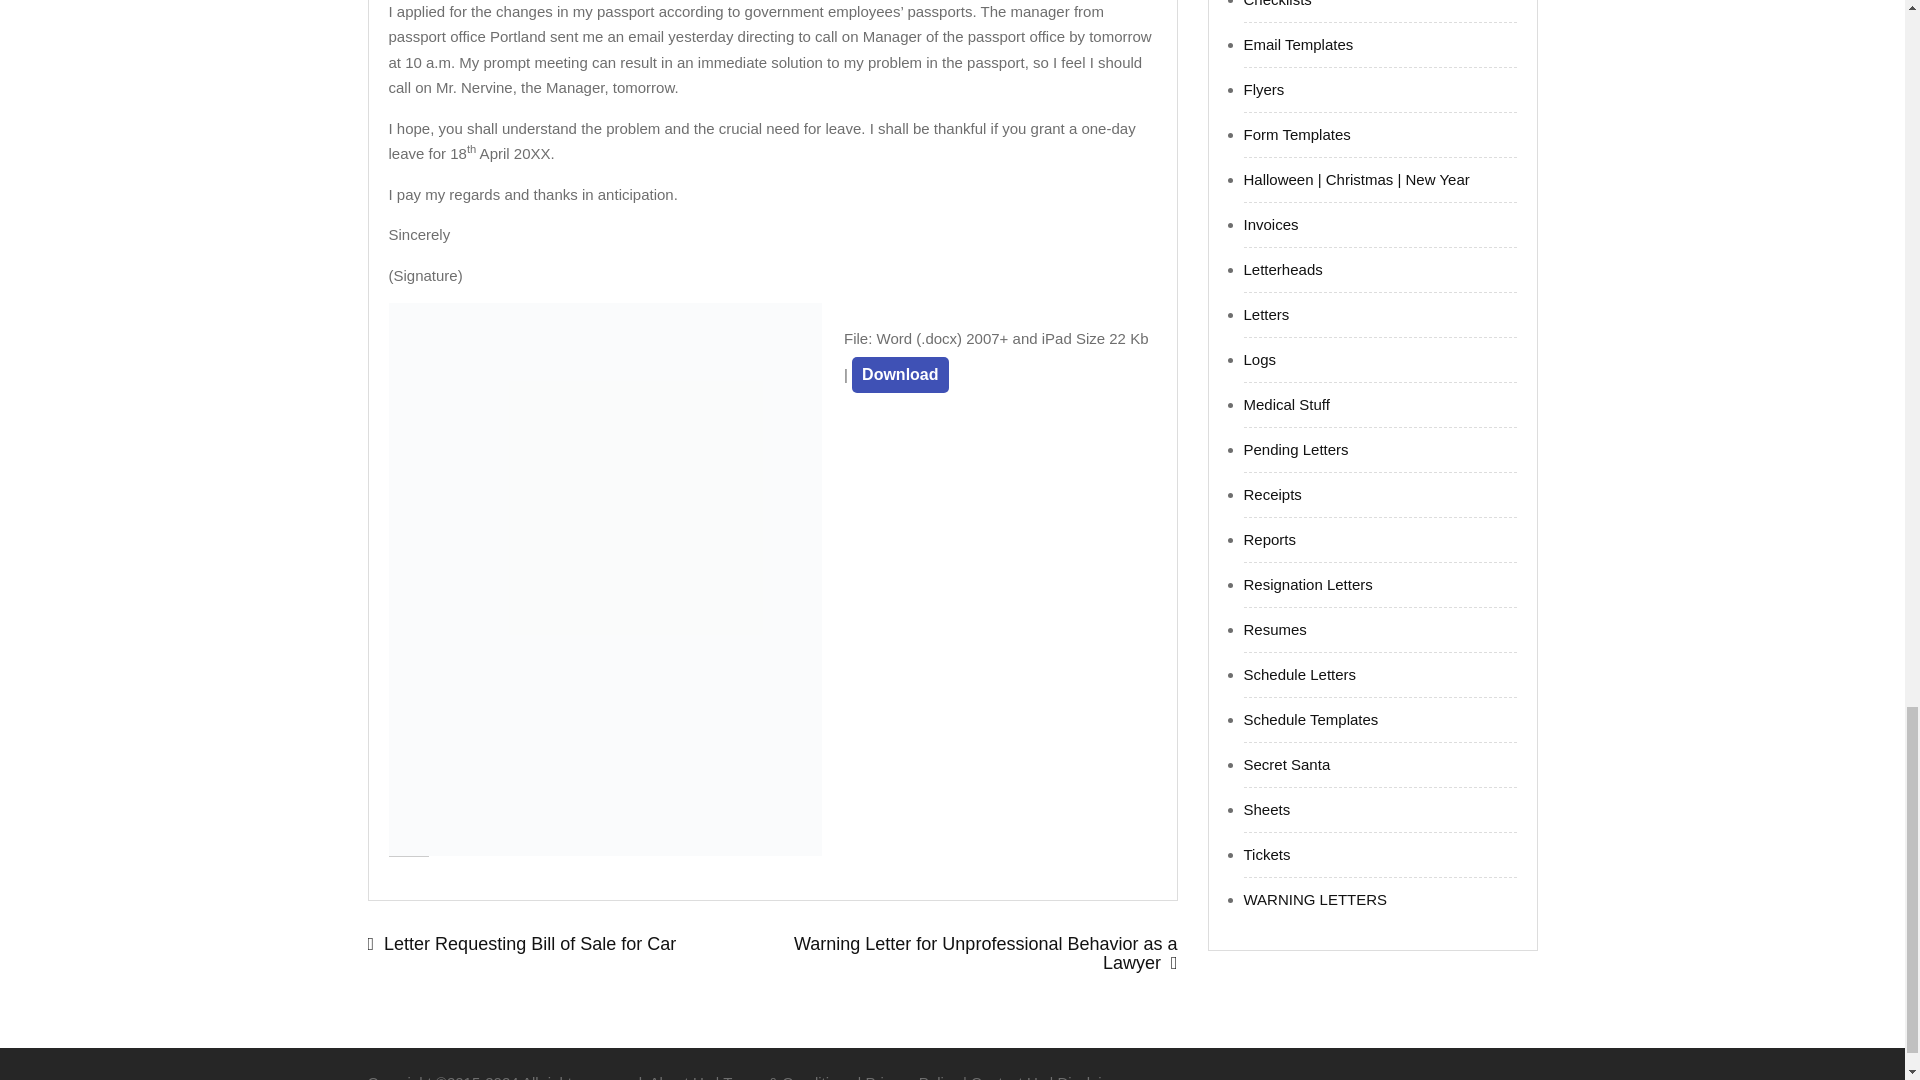 The height and width of the screenshot is (1080, 1920). I want to click on Warning Letter for Unprofessional Behavior as a Lawyer, so click(974, 954).